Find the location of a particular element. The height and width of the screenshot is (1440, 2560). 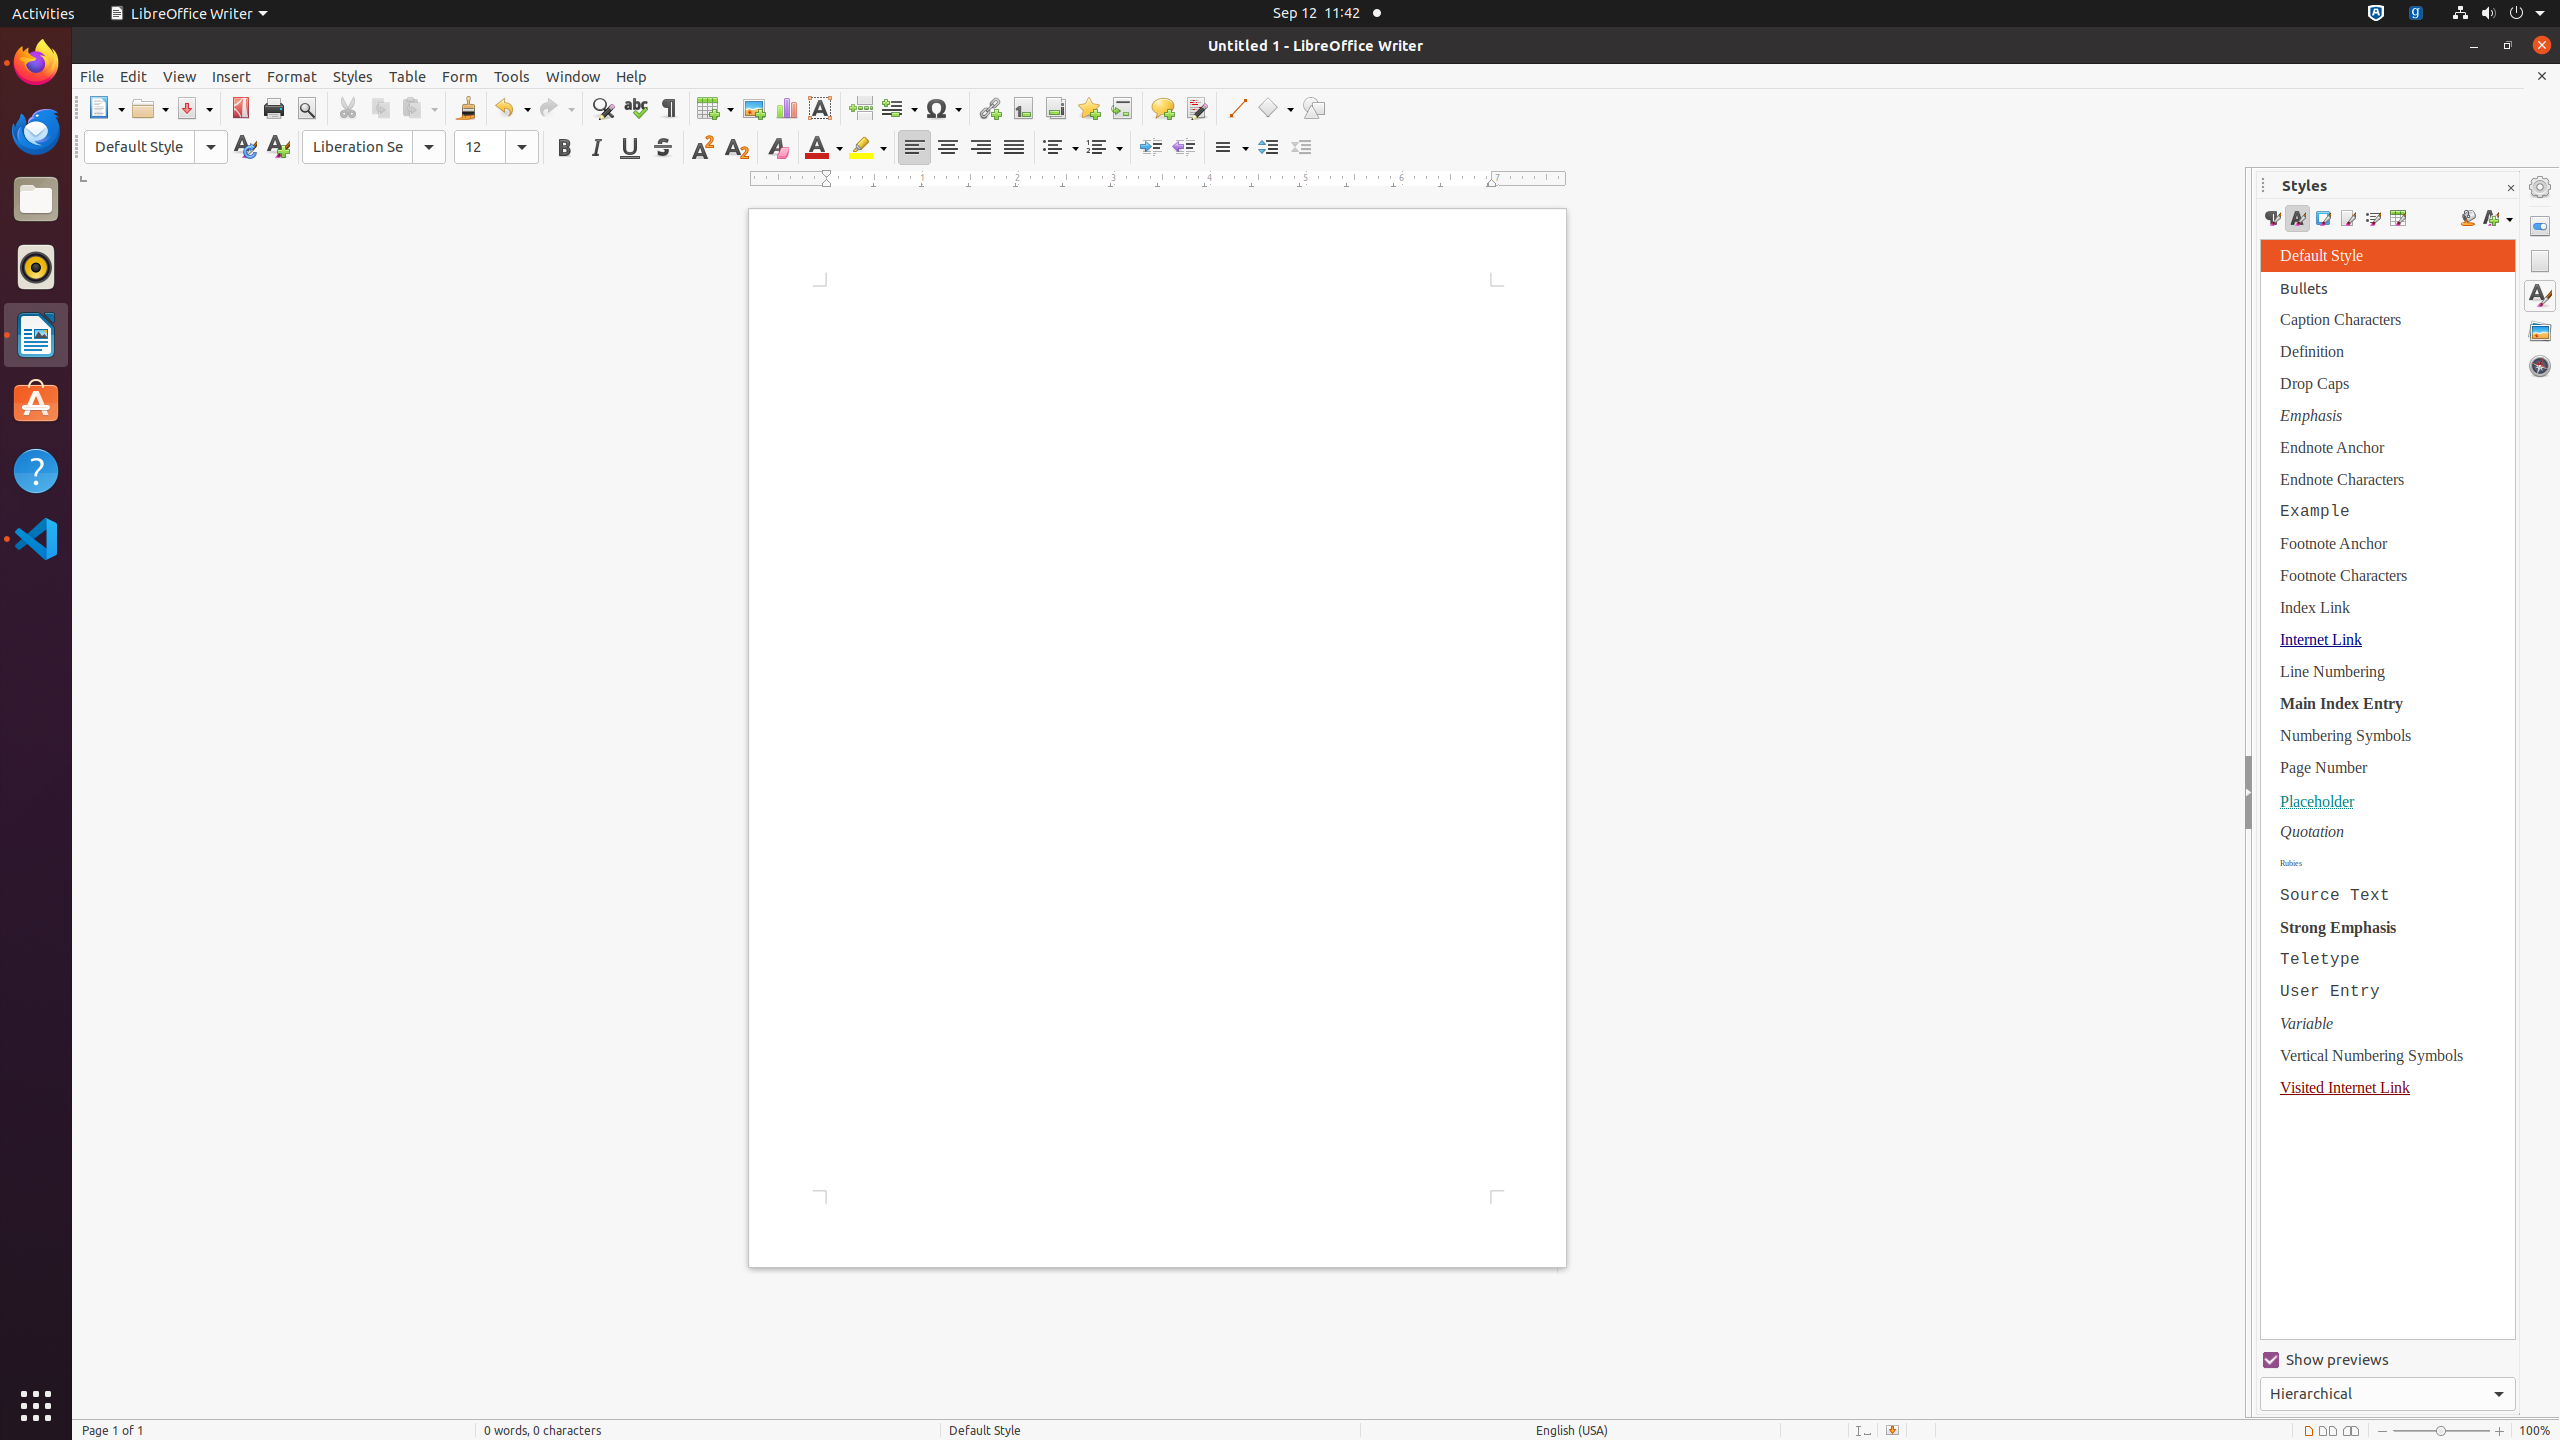

Page is located at coordinates (2540, 261).